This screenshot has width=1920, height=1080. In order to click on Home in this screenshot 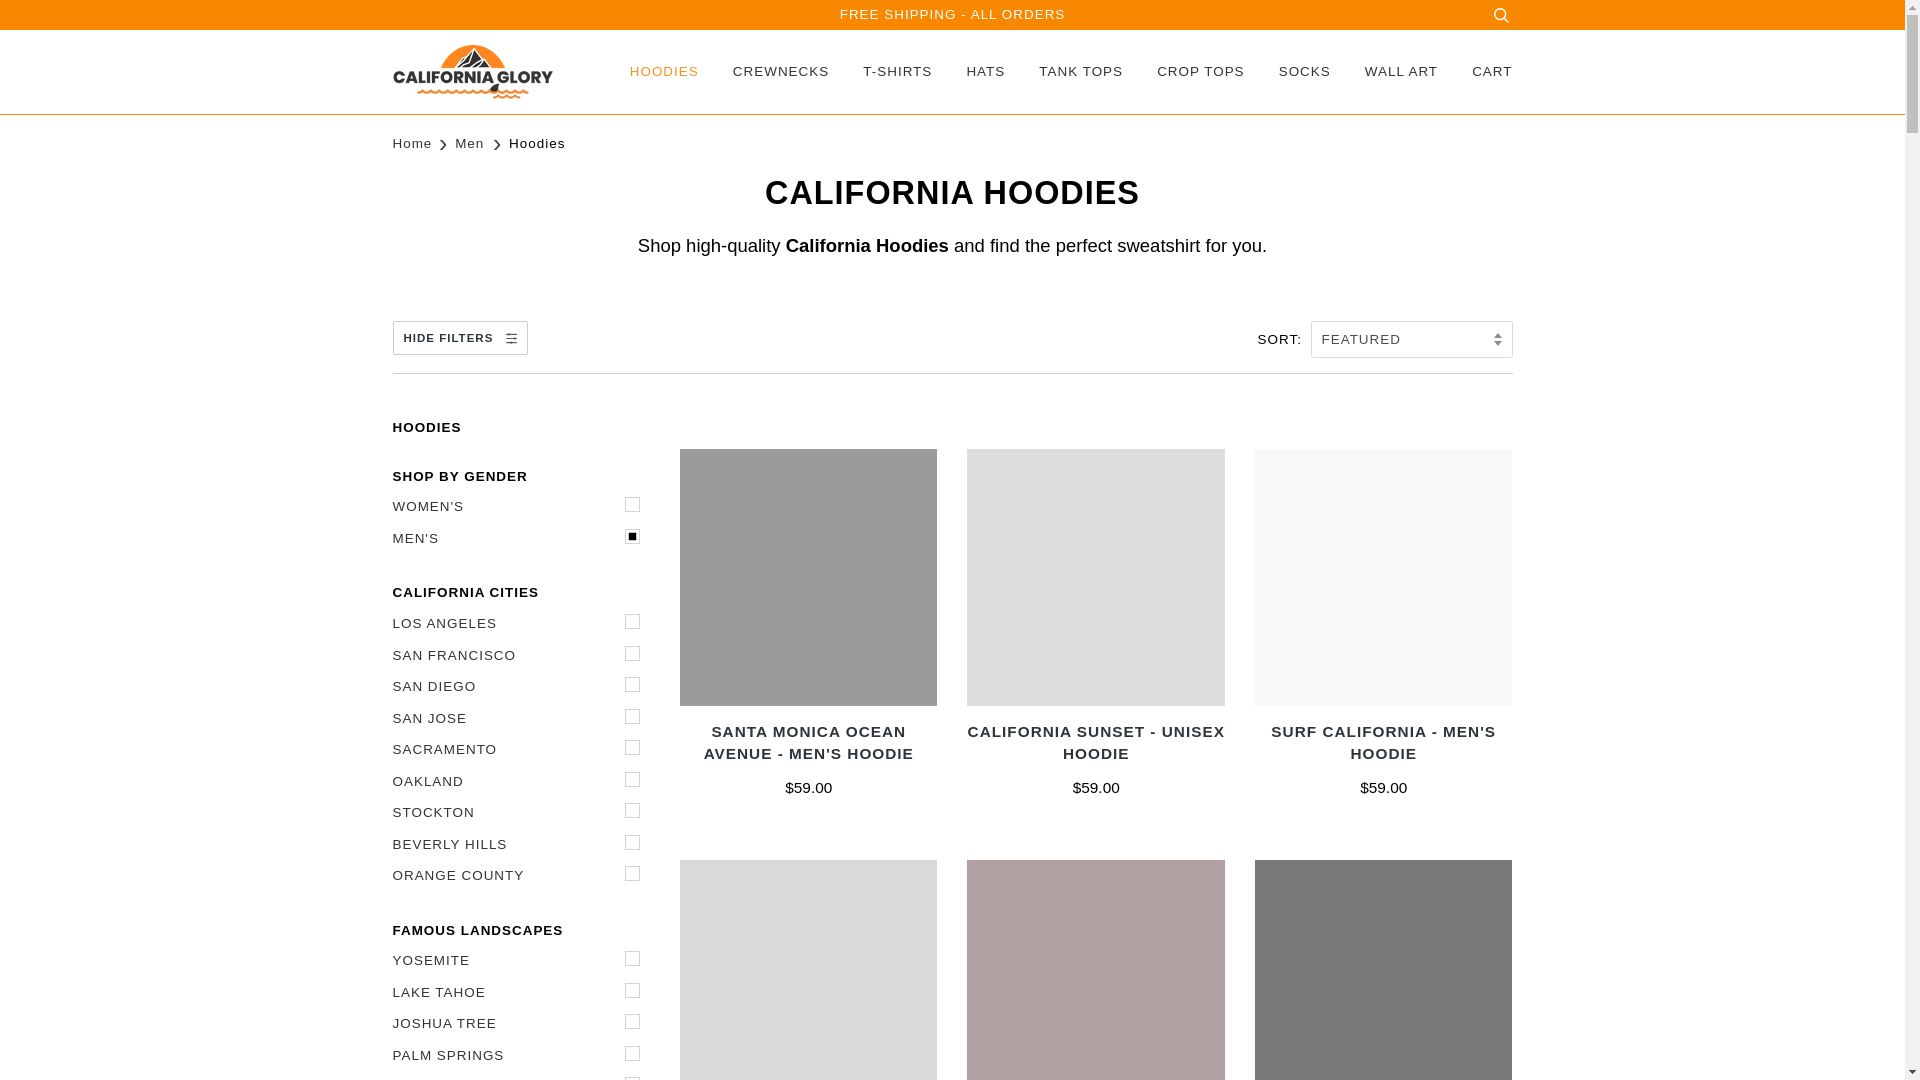, I will do `click(412, 140)`.